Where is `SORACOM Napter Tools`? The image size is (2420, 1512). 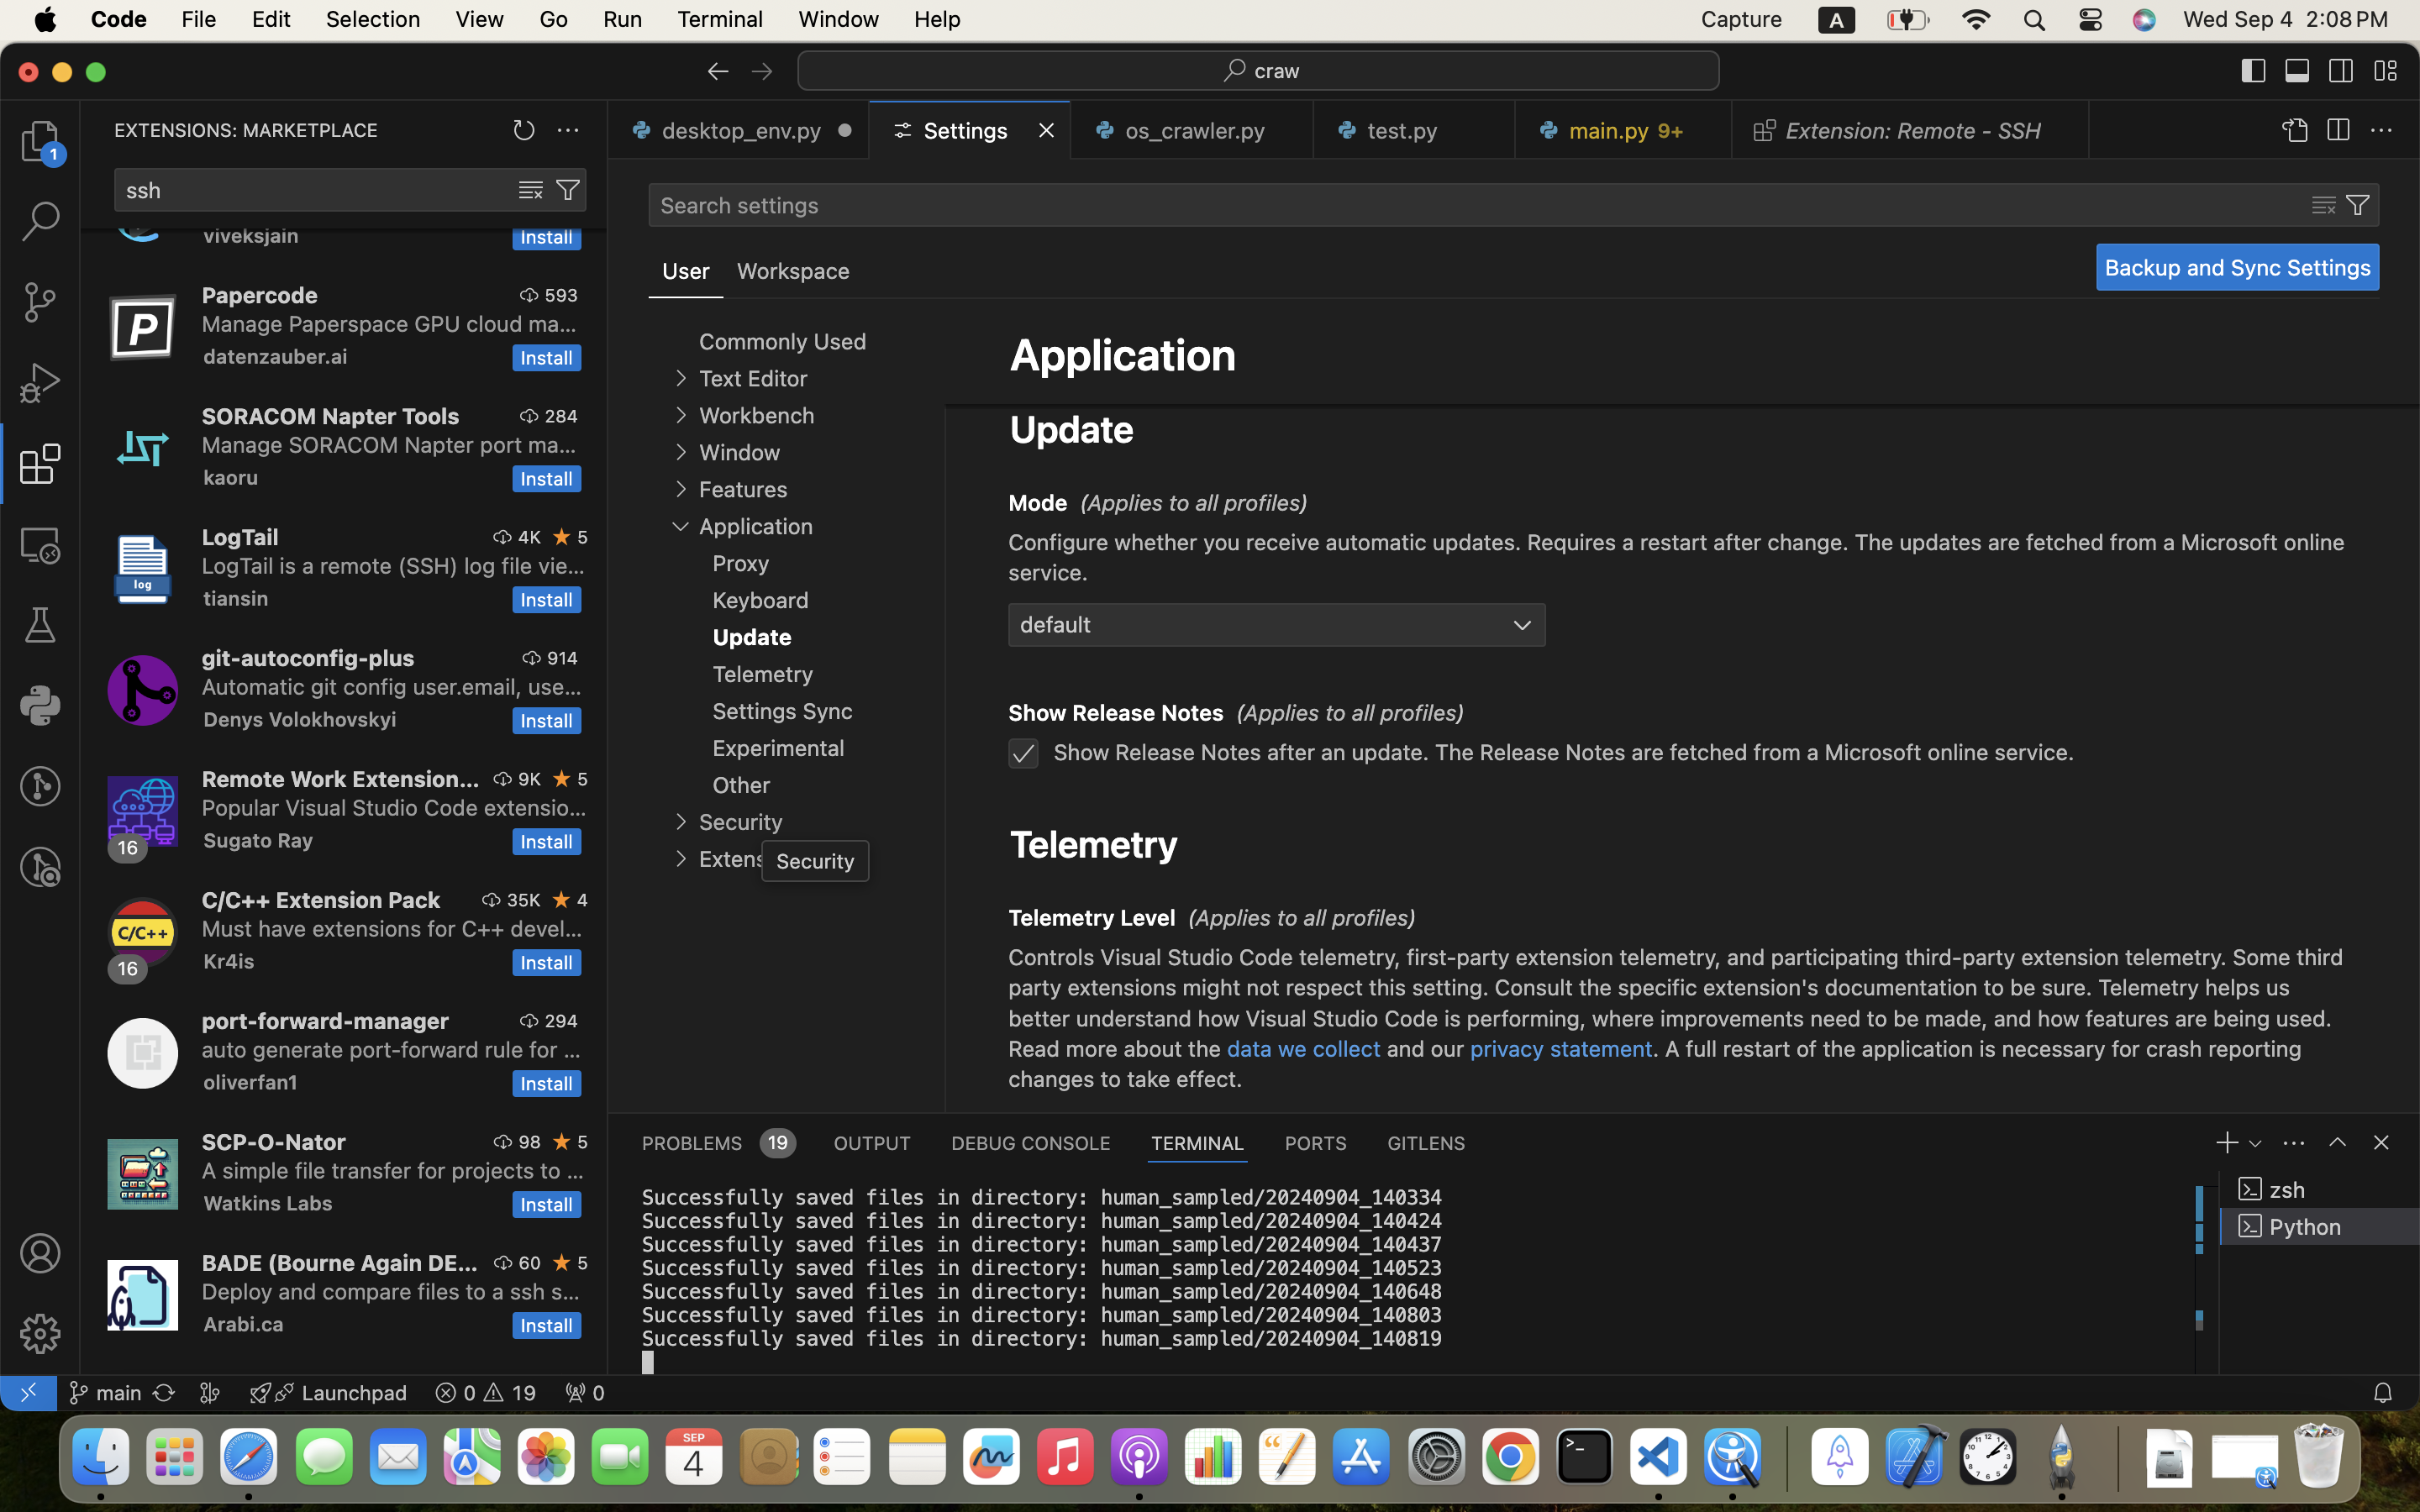 SORACOM Napter Tools is located at coordinates (331, 416).